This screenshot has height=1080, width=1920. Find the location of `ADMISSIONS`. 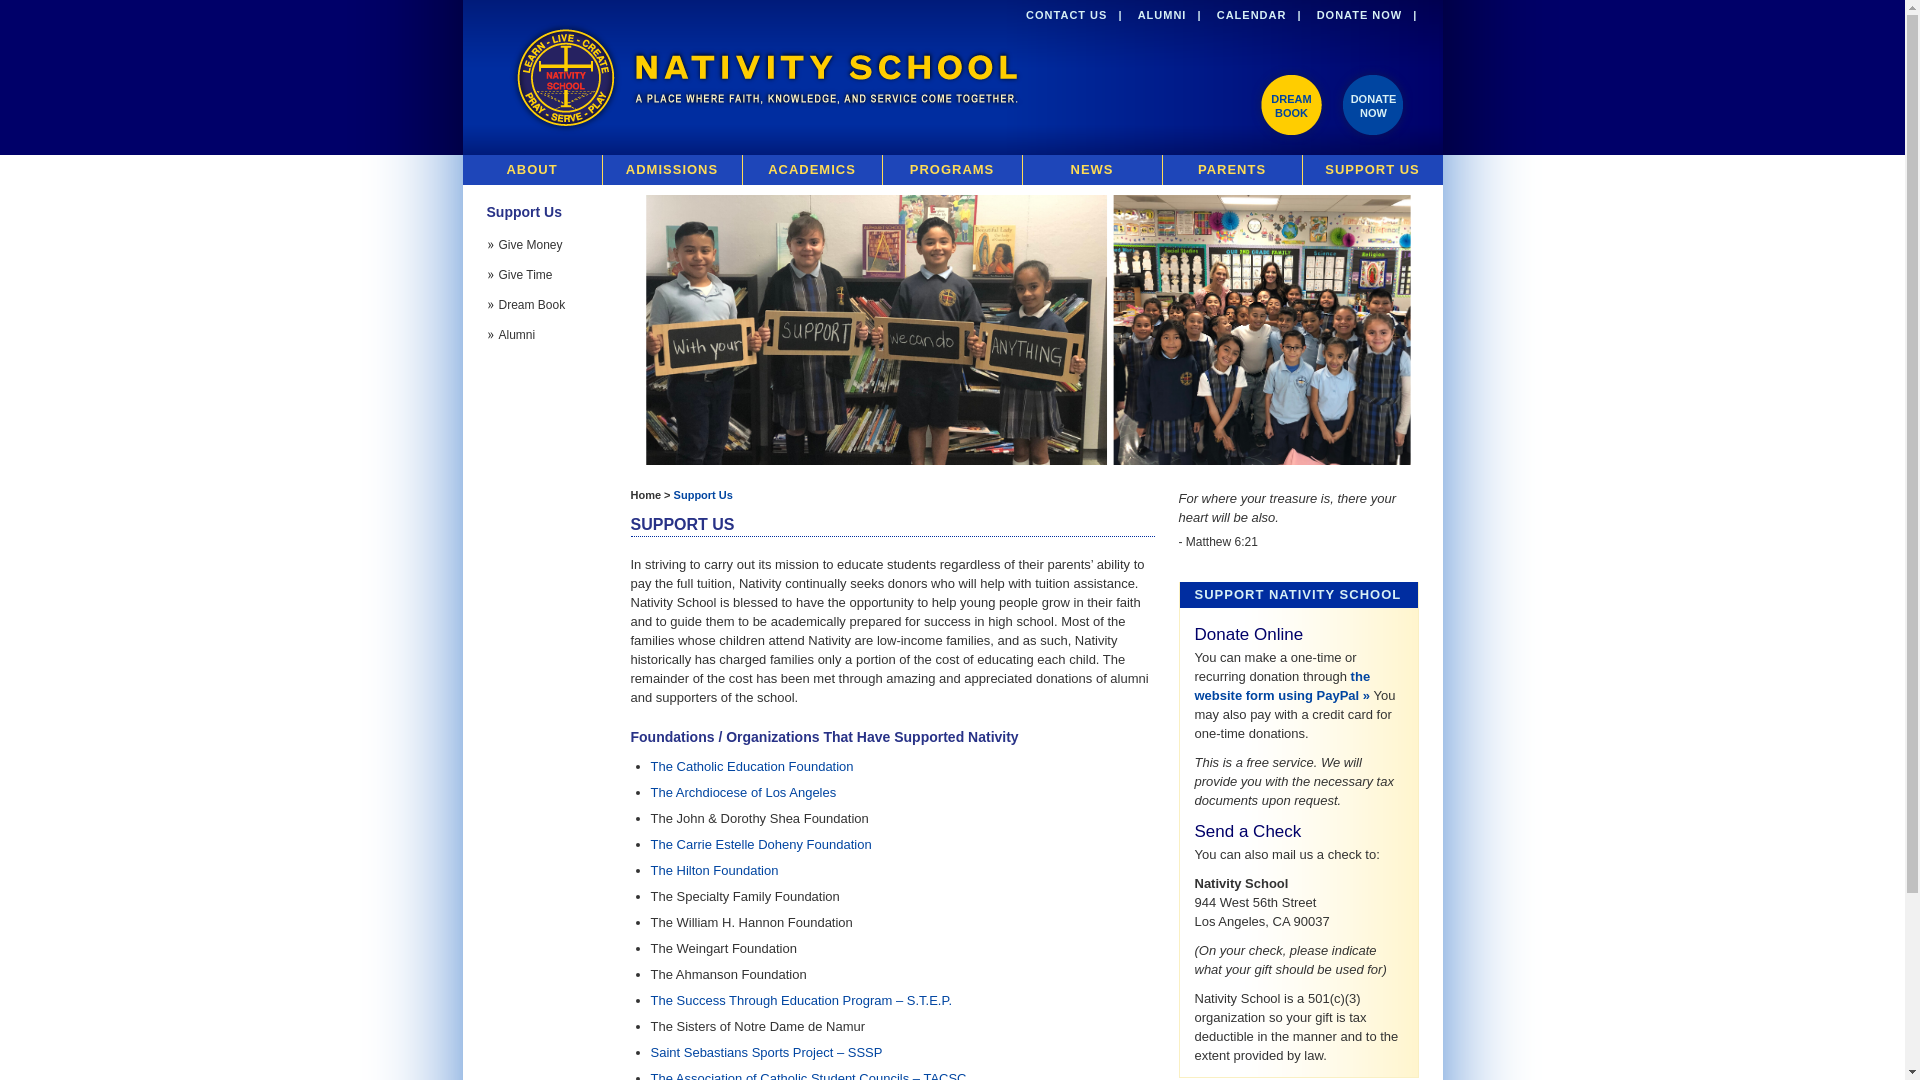

ADMISSIONS is located at coordinates (1231, 170).